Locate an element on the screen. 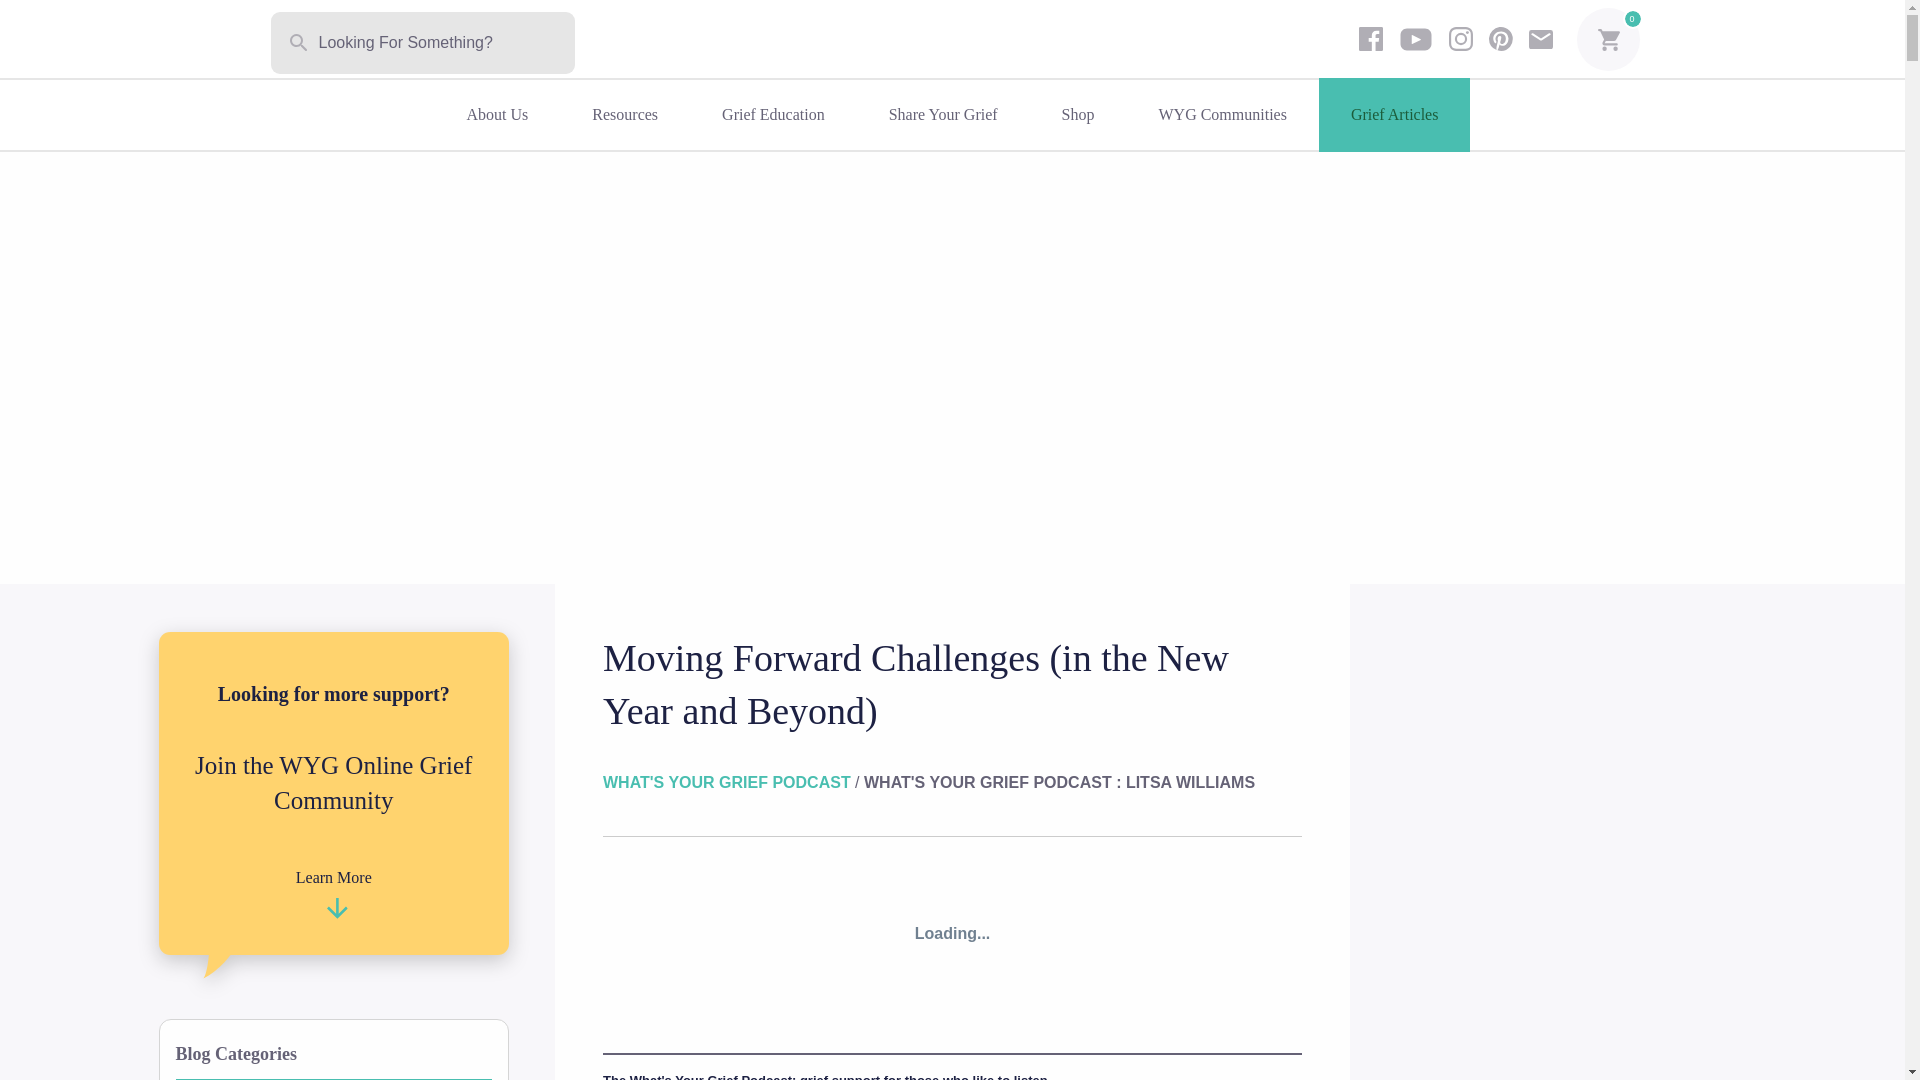 The height and width of the screenshot is (1080, 1920). Learn More is located at coordinates (333, 892).